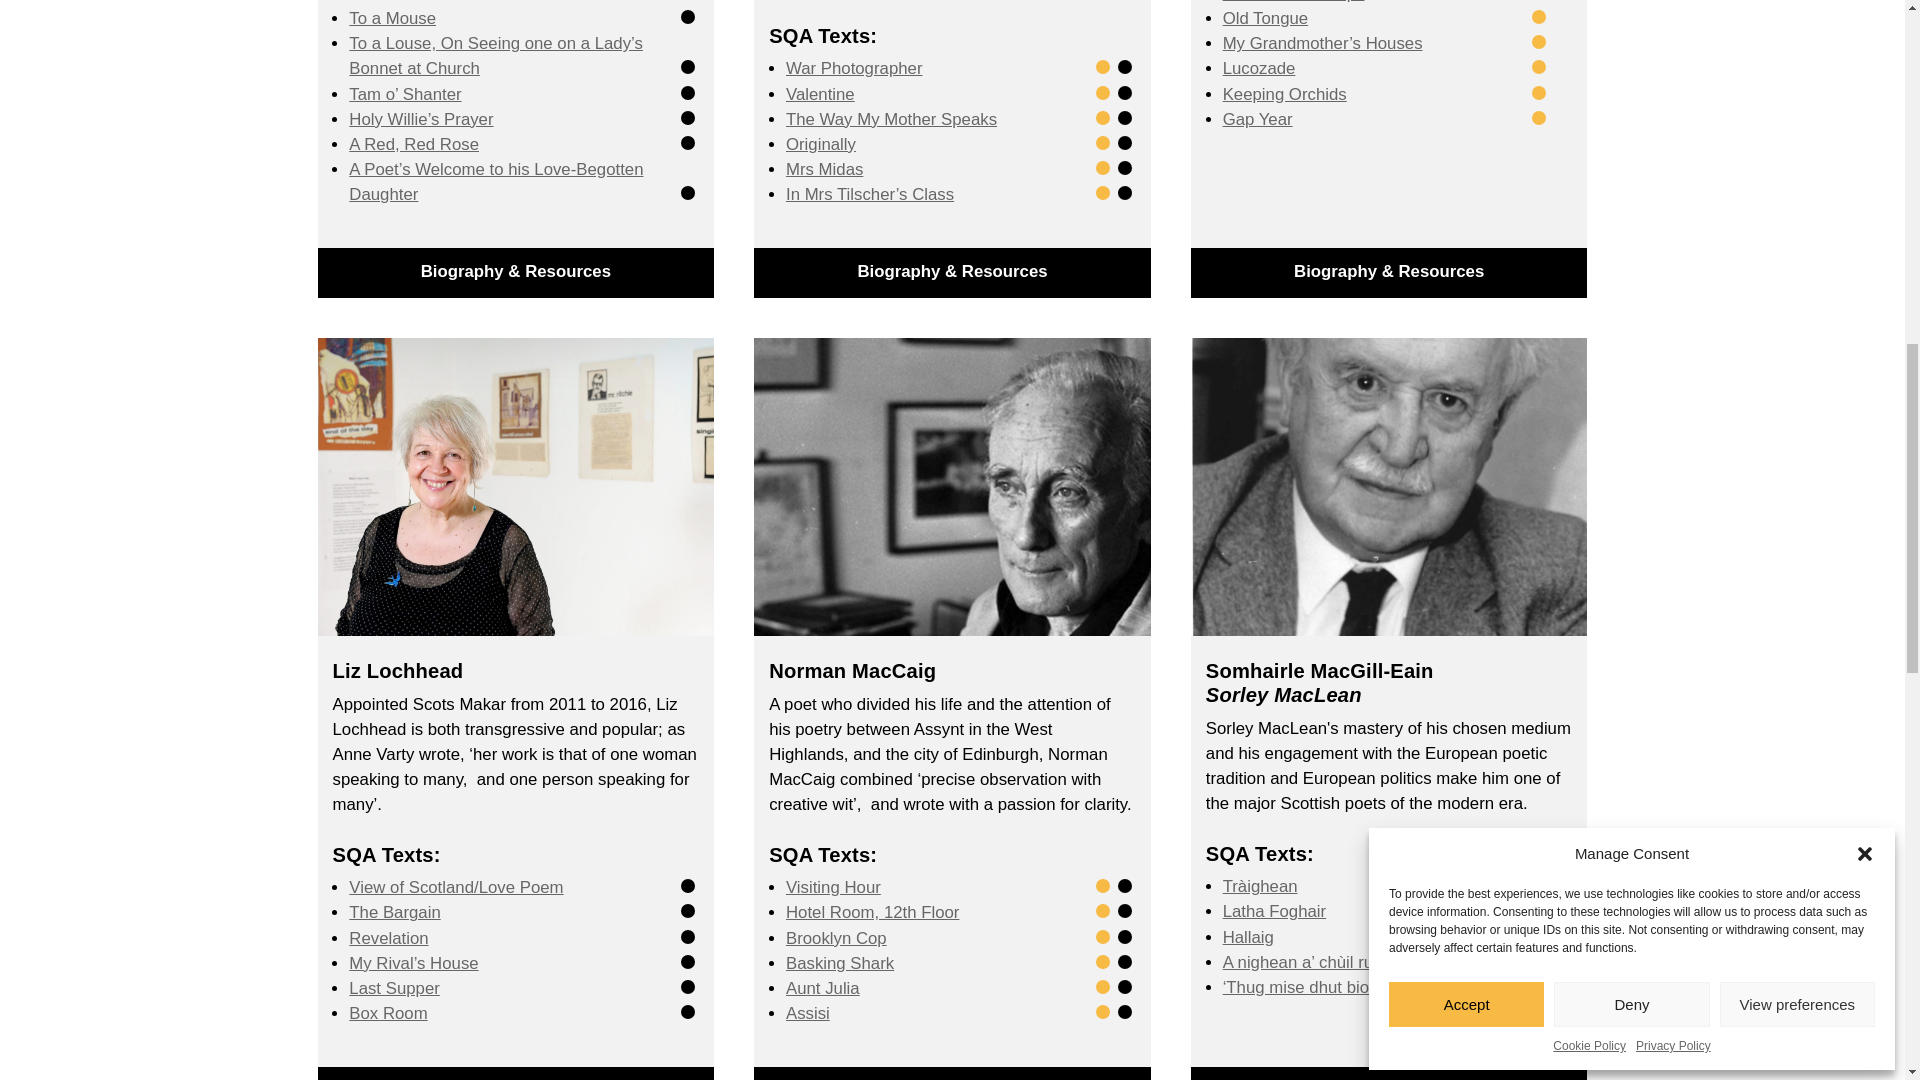  Describe the element at coordinates (688, 16) in the screenshot. I see `Higher` at that location.